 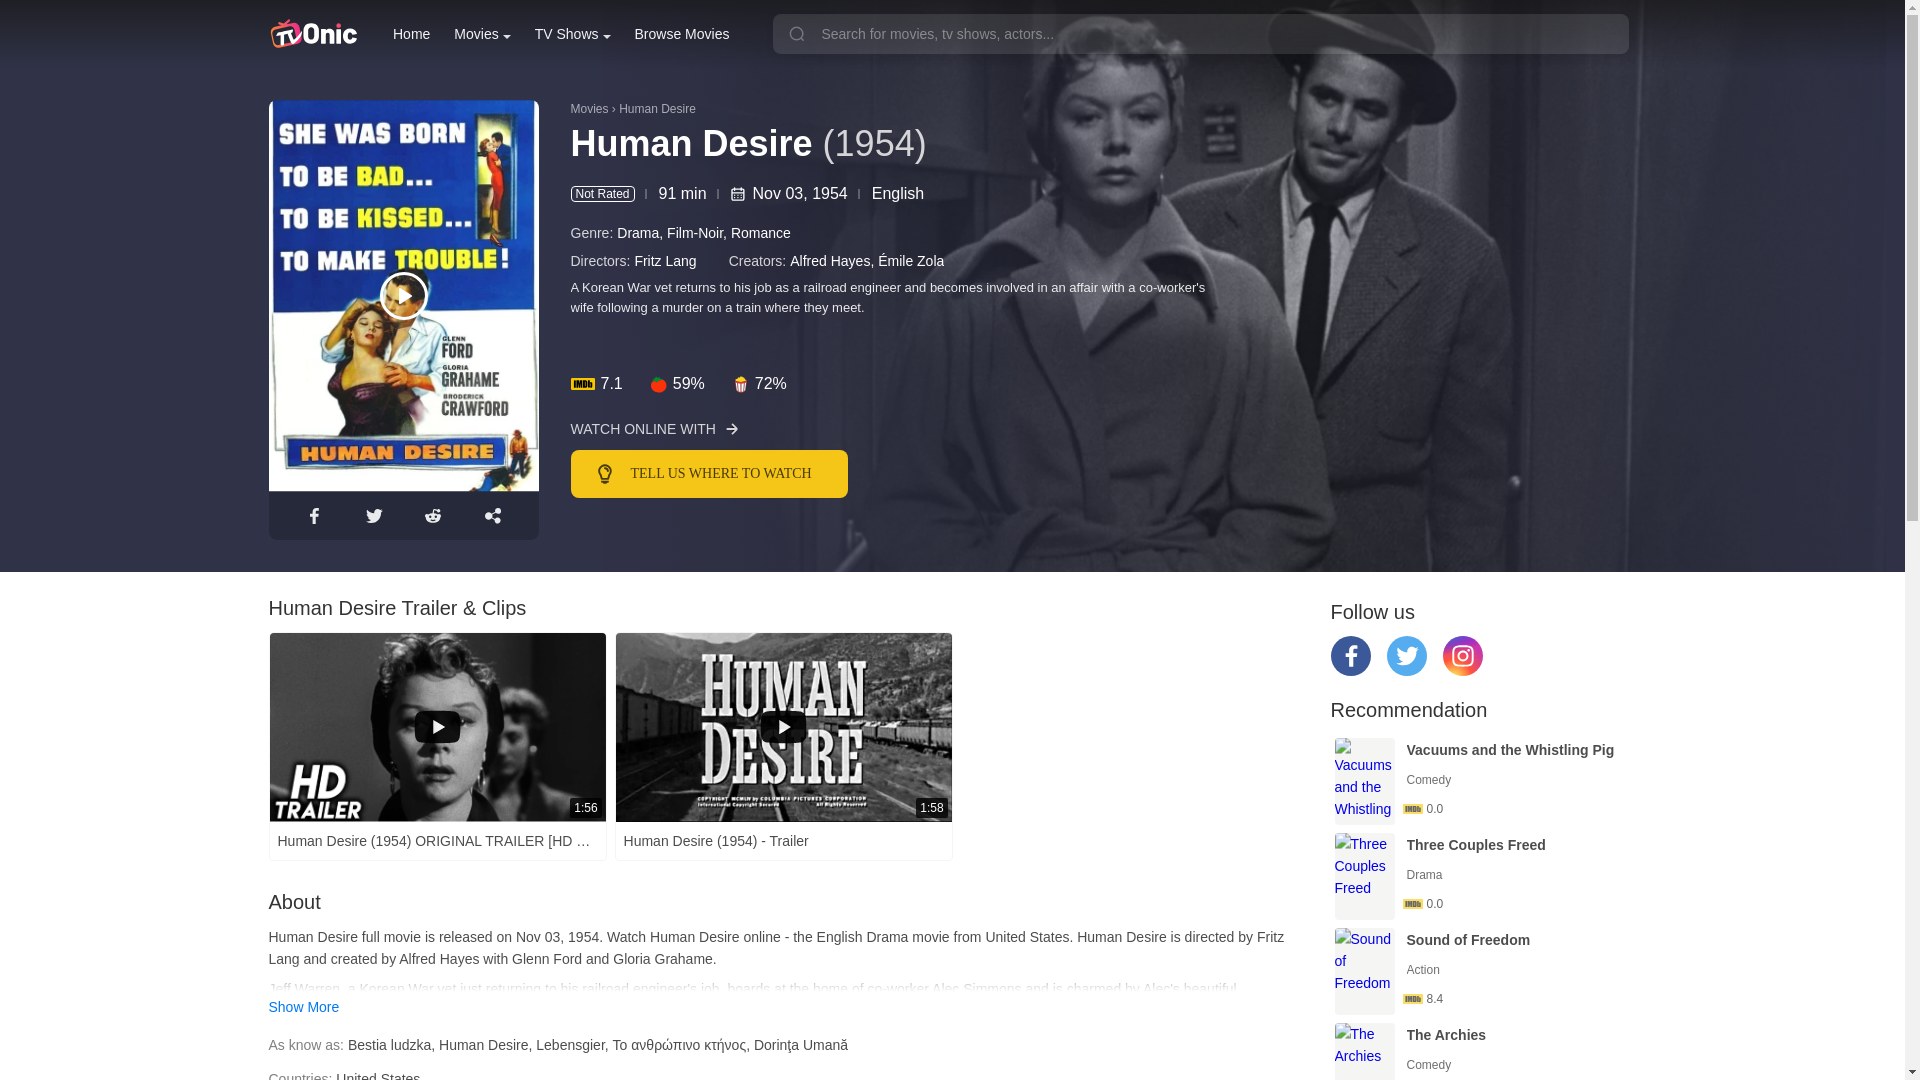 What do you see at coordinates (482, 34) in the screenshot?
I see `Movies` at bounding box center [482, 34].